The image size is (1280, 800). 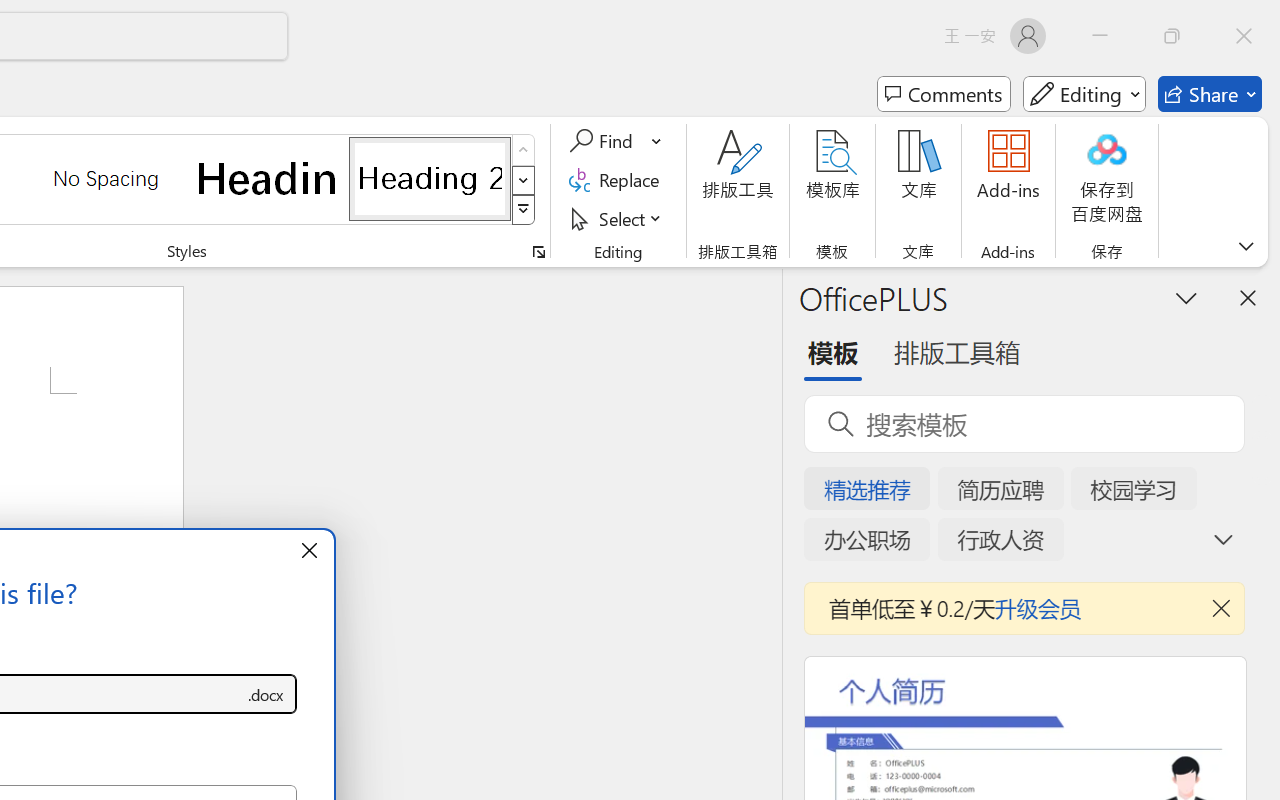 I want to click on Styles, so click(x=524, y=210).